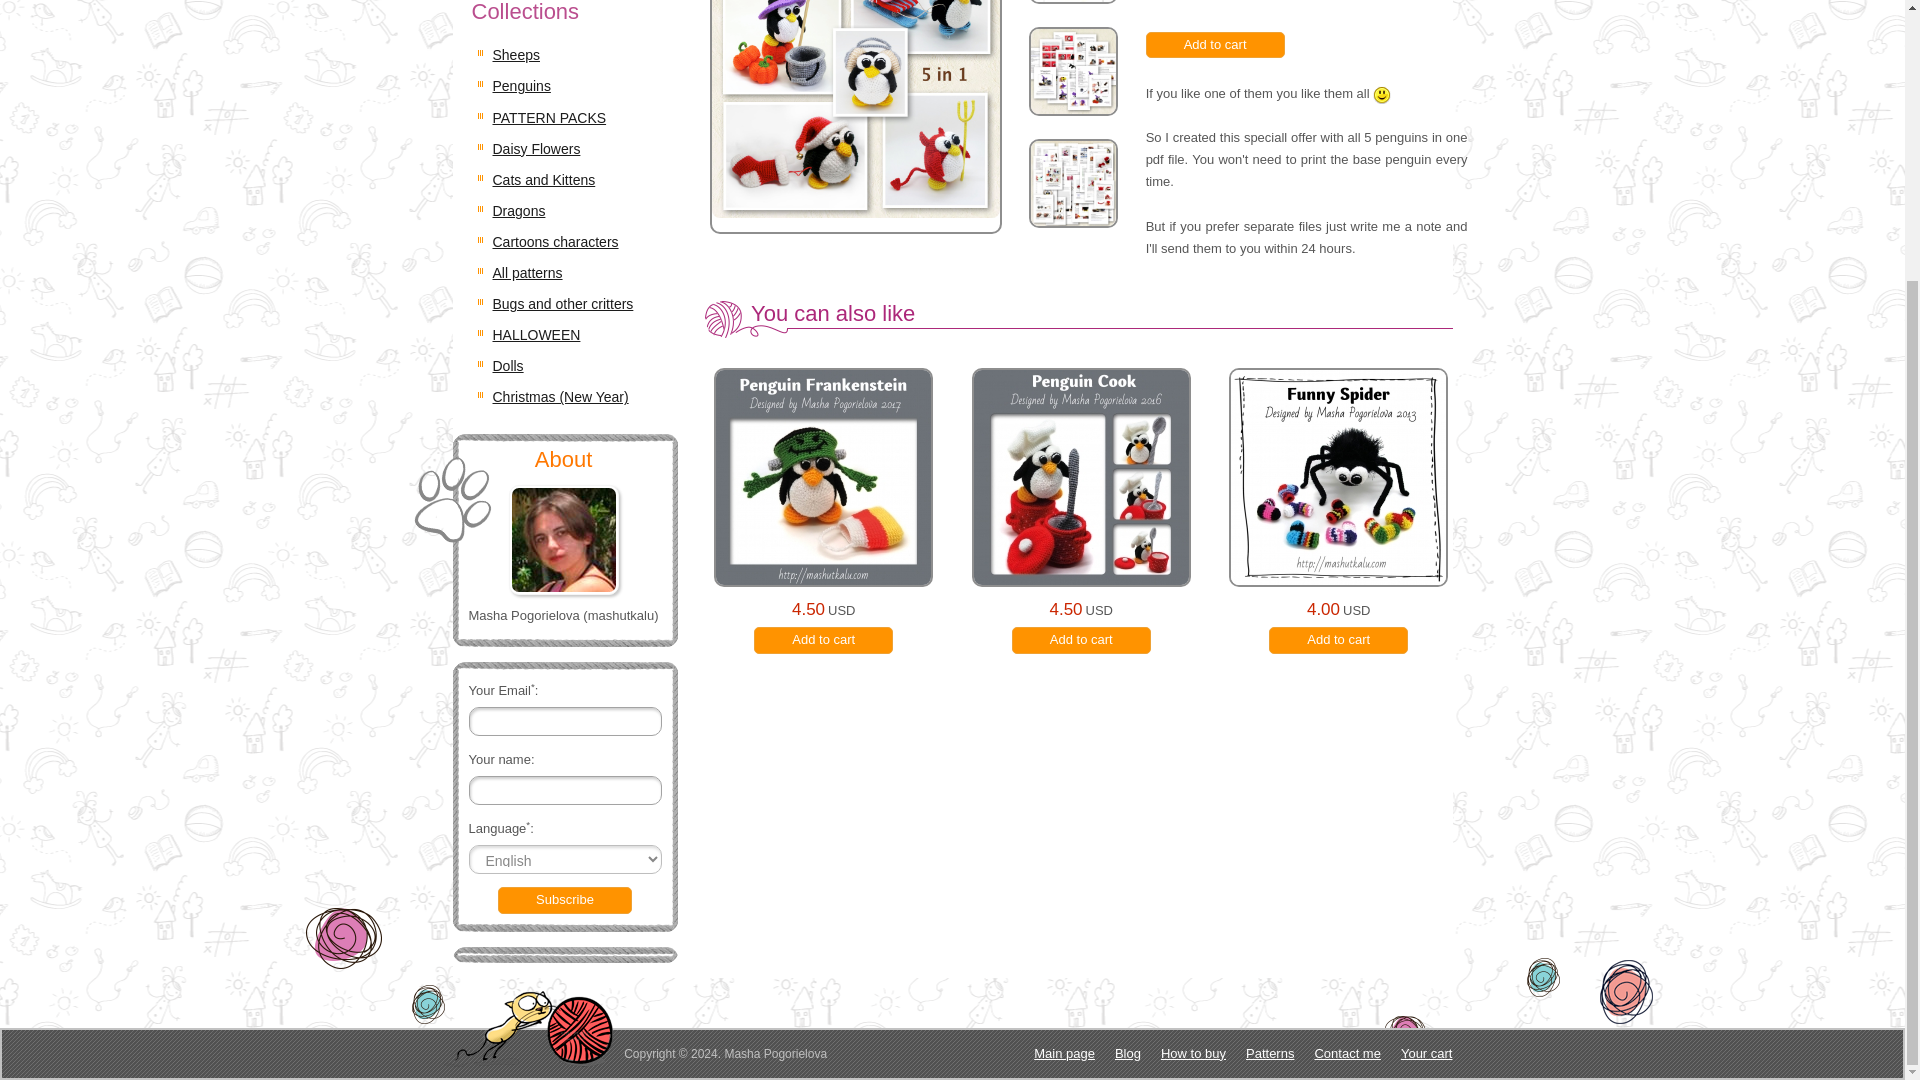  What do you see at coordinates (823, 640) in the screenshot?
I see `Add to cart` at bounding box center [823, 640].